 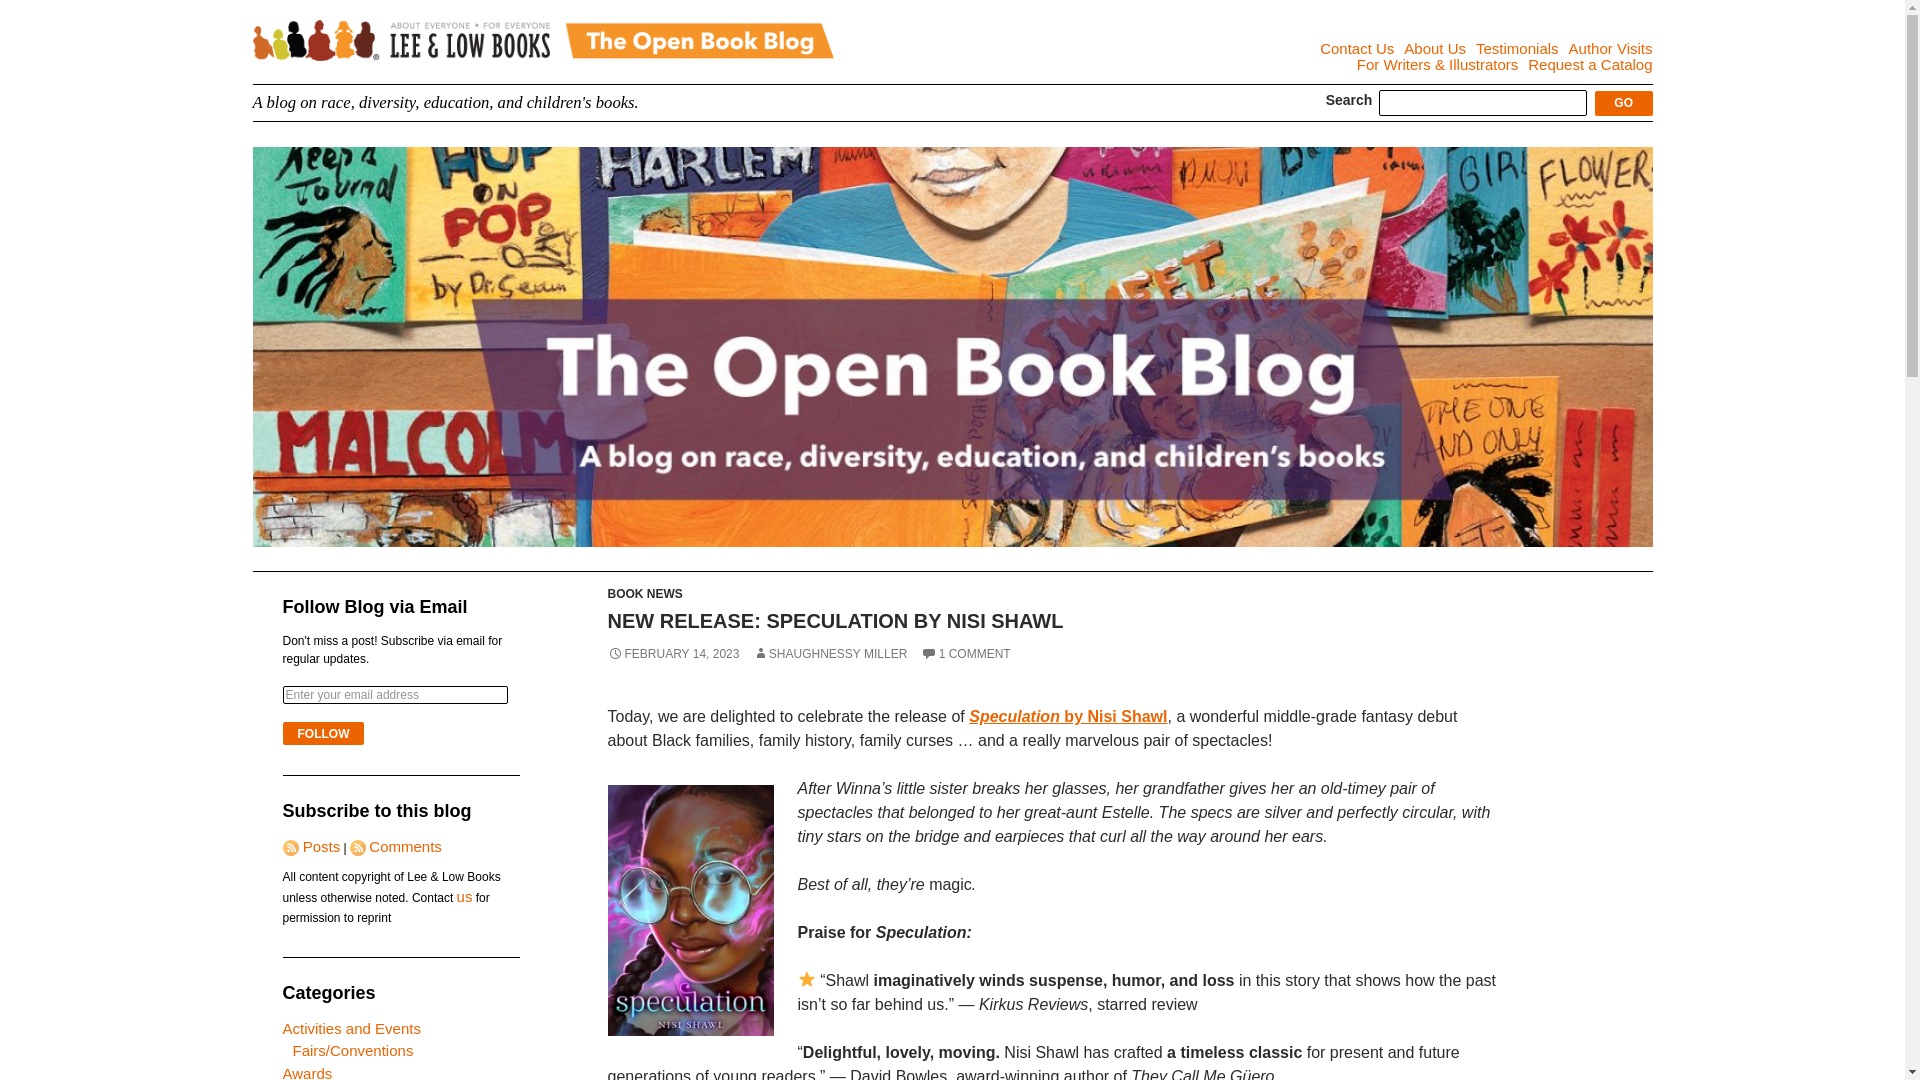 What do you see at coordinates (674, 653) in the screenshot?
I see `FEBRUARY 14, 2023` at bounding box center [674, 653].